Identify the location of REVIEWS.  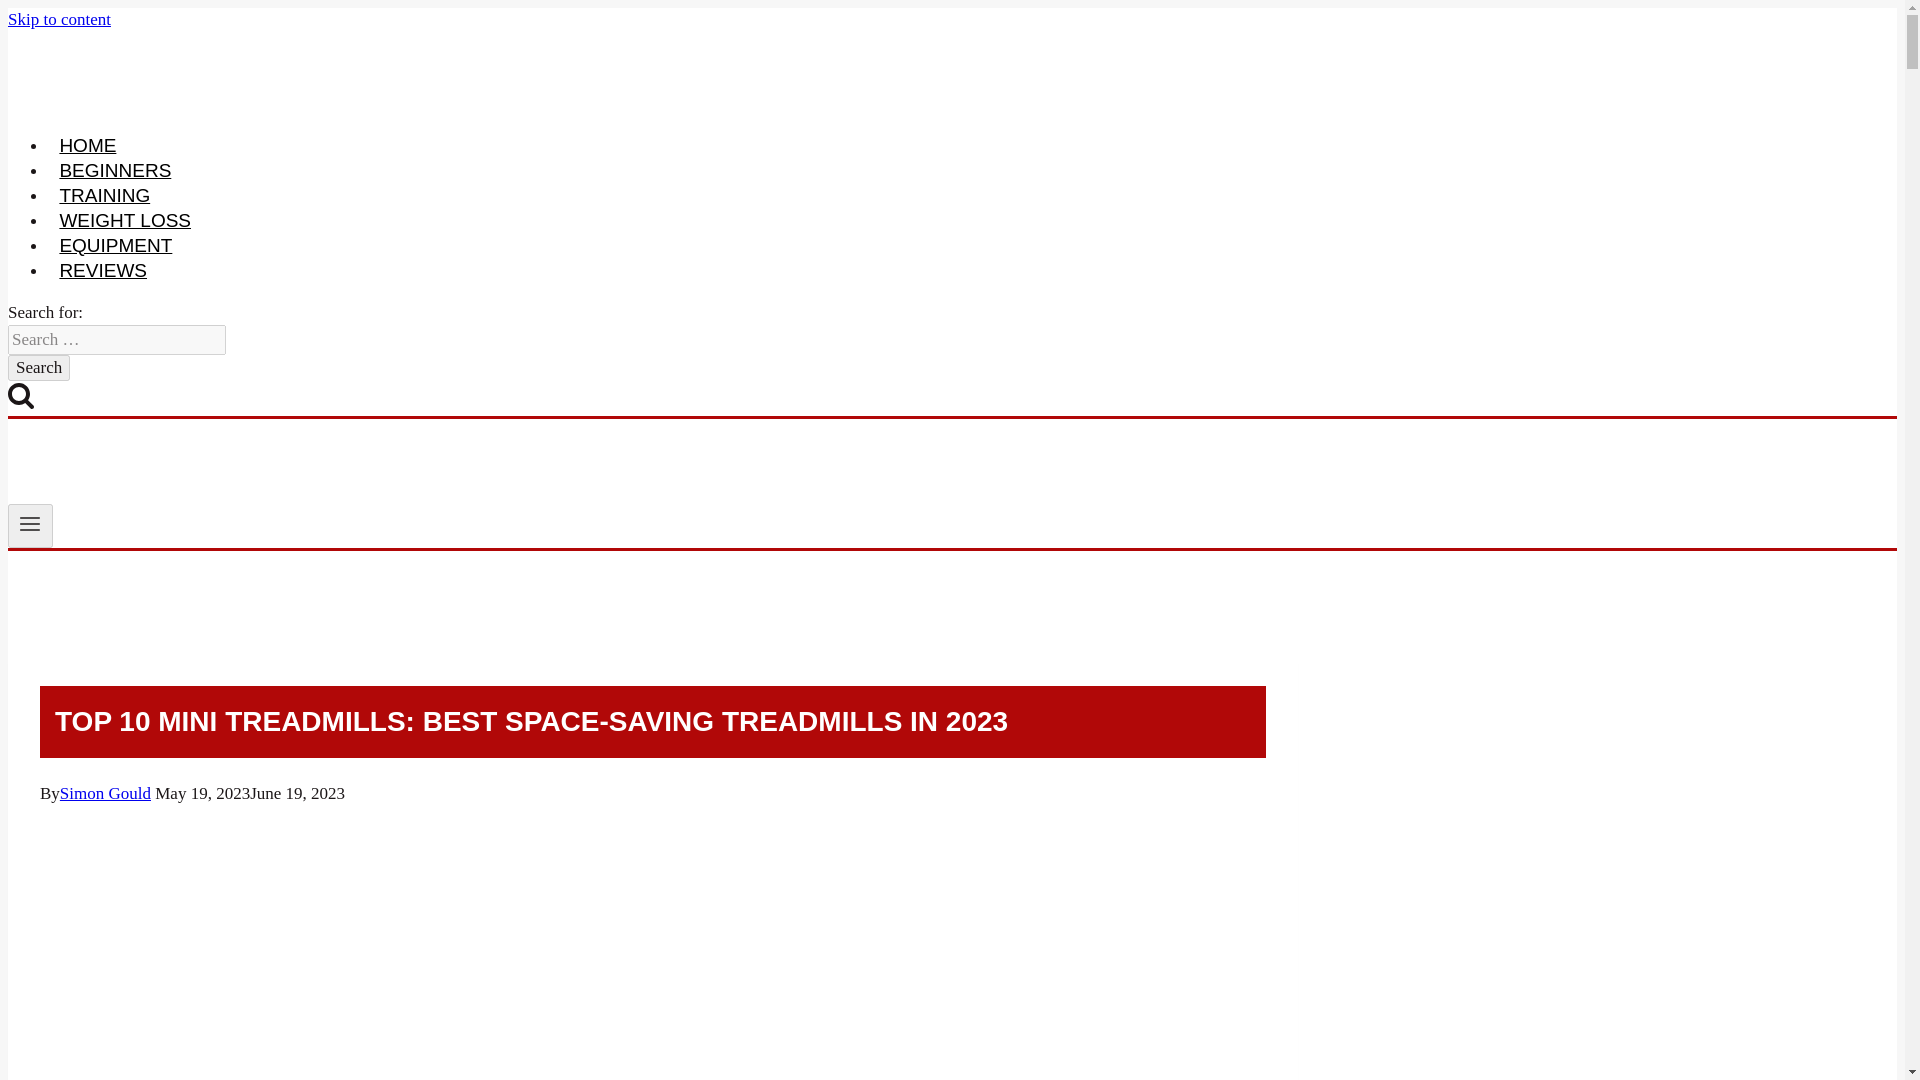
(102, 270).